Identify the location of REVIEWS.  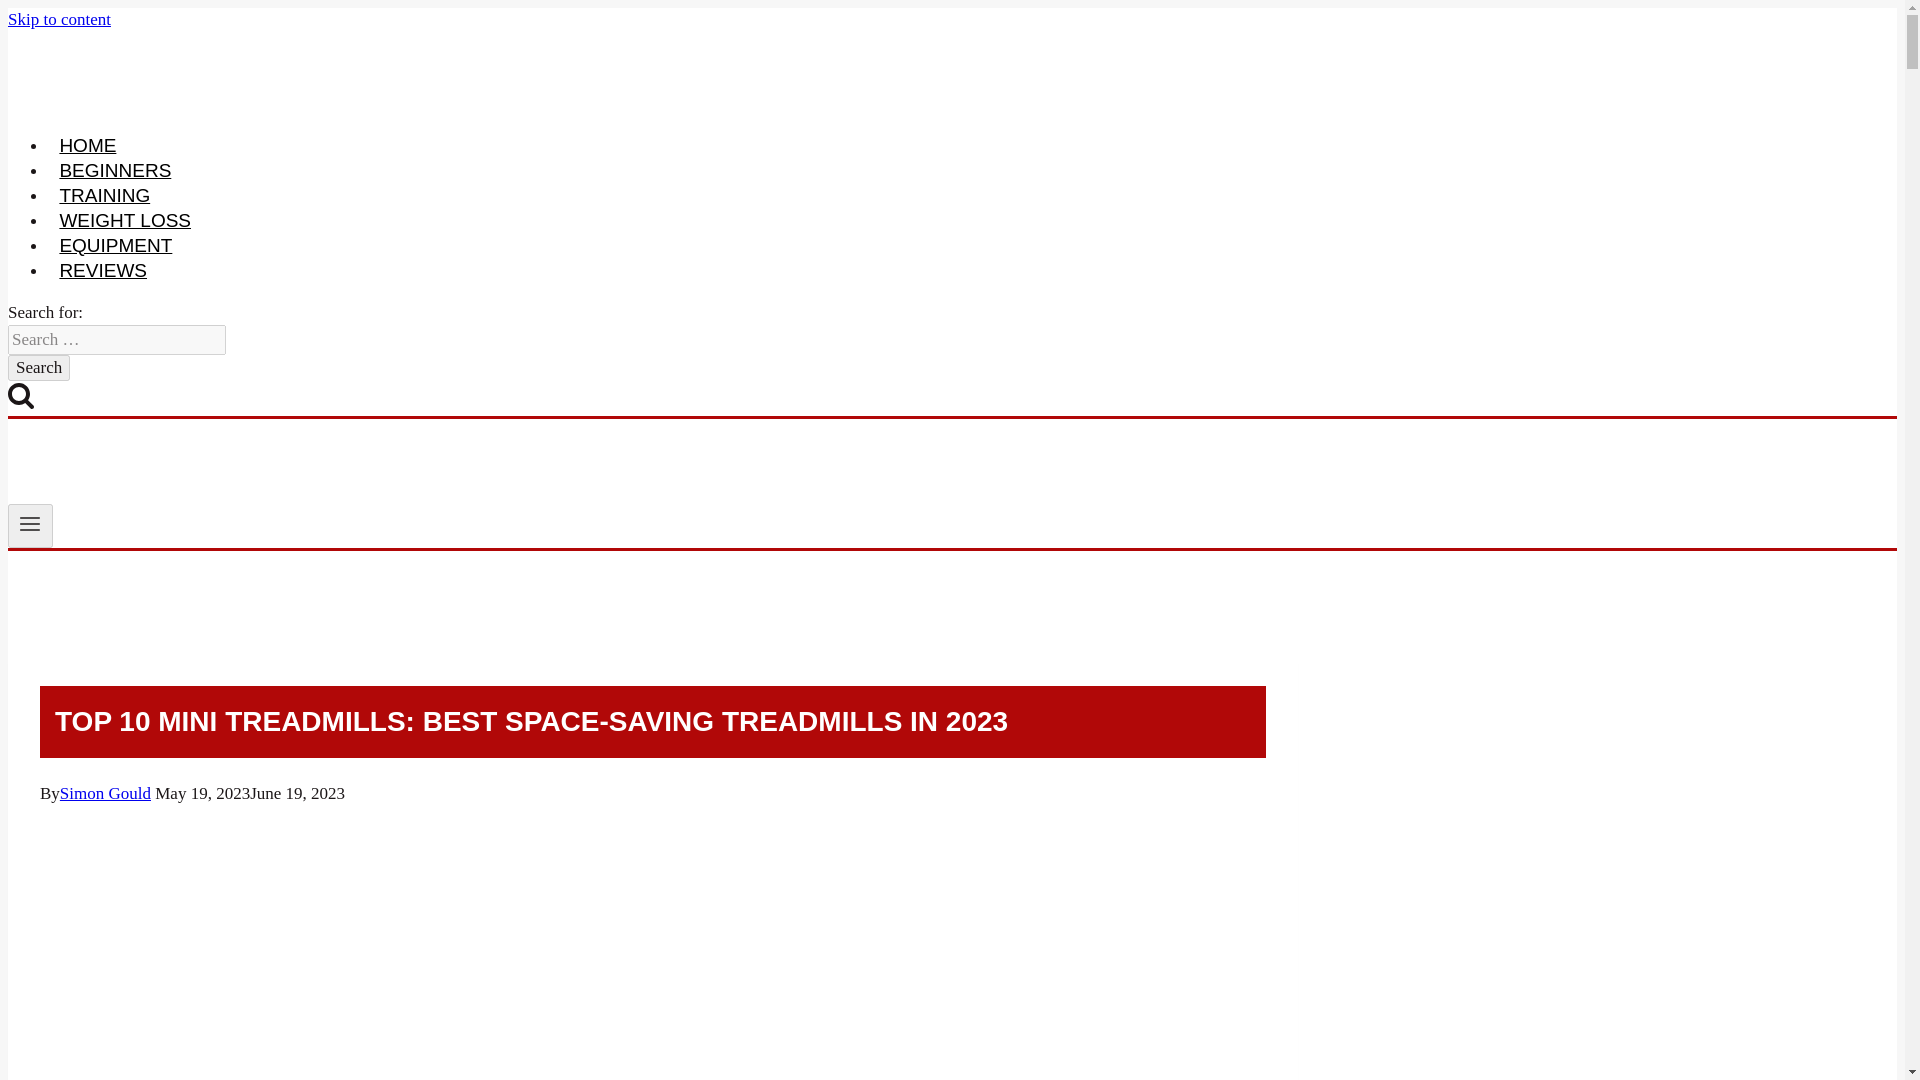
(102, 270).